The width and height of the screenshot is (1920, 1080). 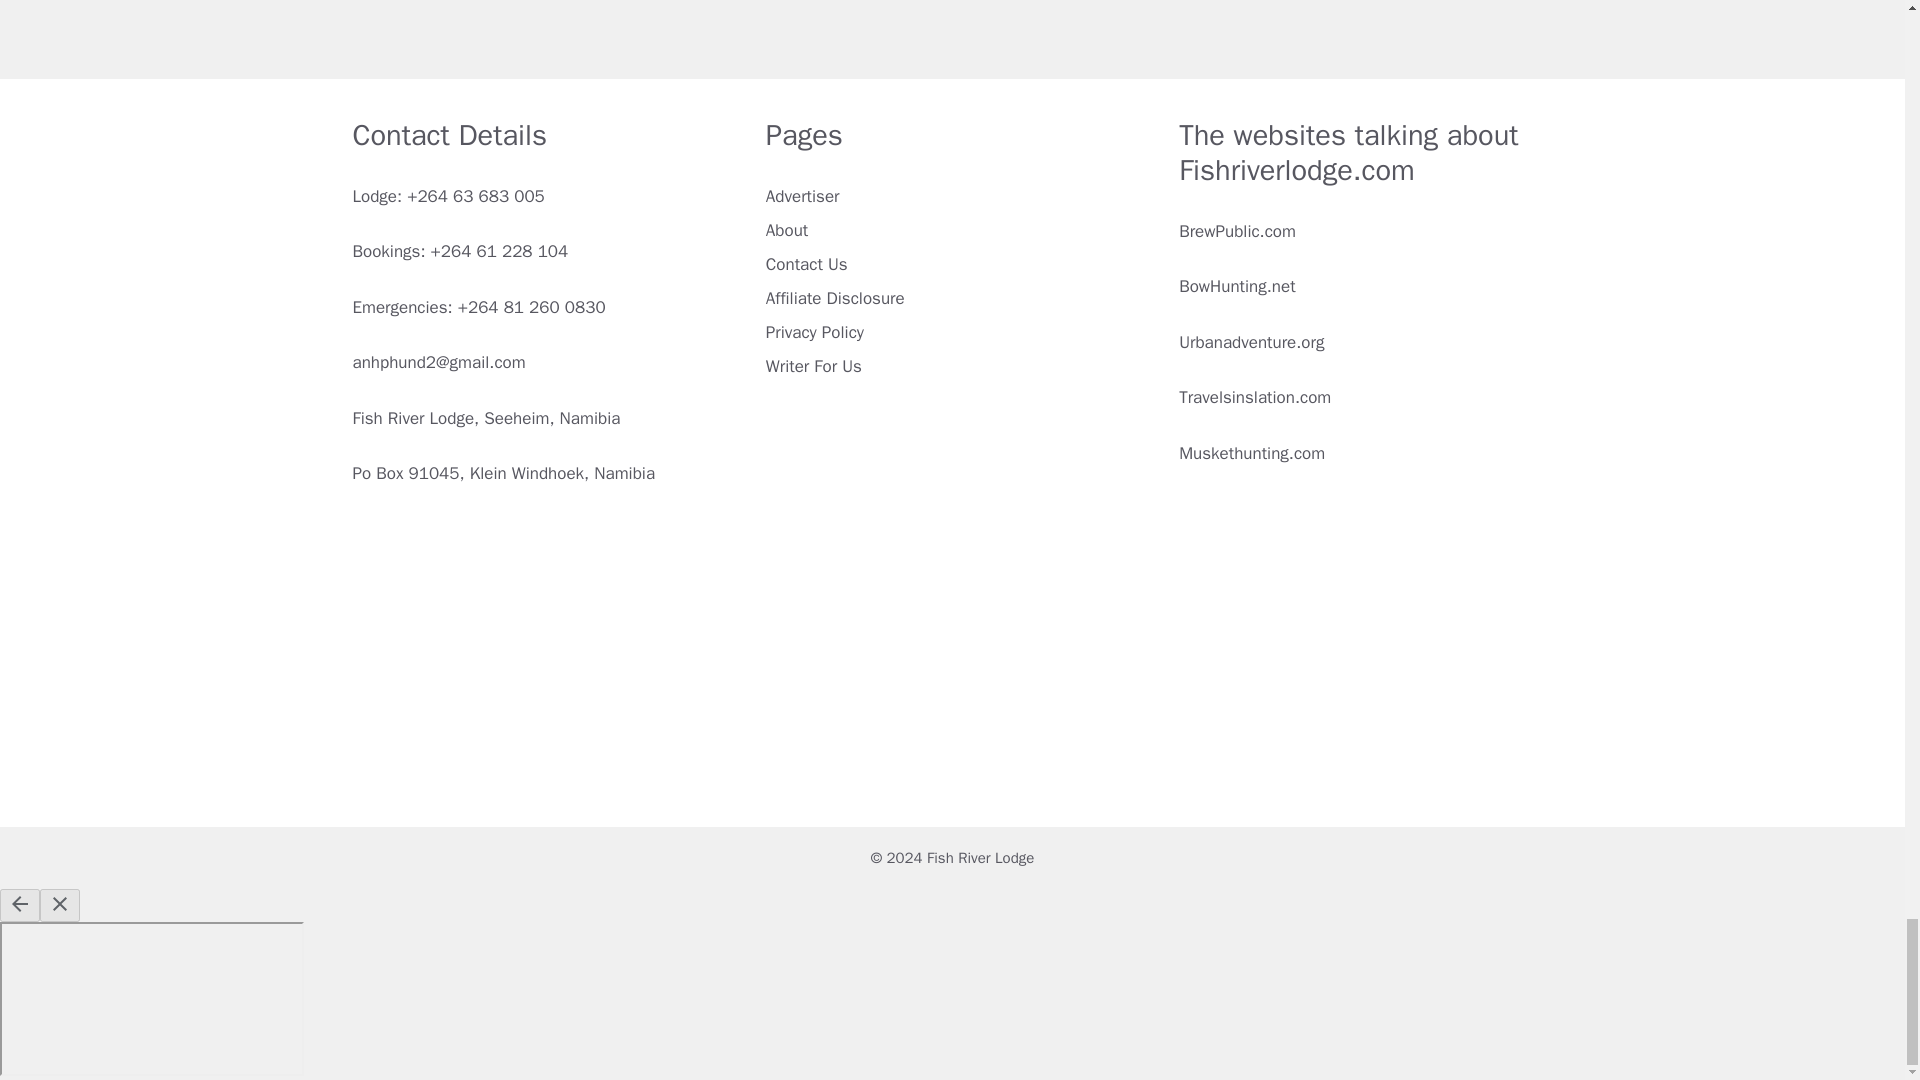 What do you see at coordinates (815, 332) in the screenshot?
I see `Privacy Policy` at bounding box center [815, 332].